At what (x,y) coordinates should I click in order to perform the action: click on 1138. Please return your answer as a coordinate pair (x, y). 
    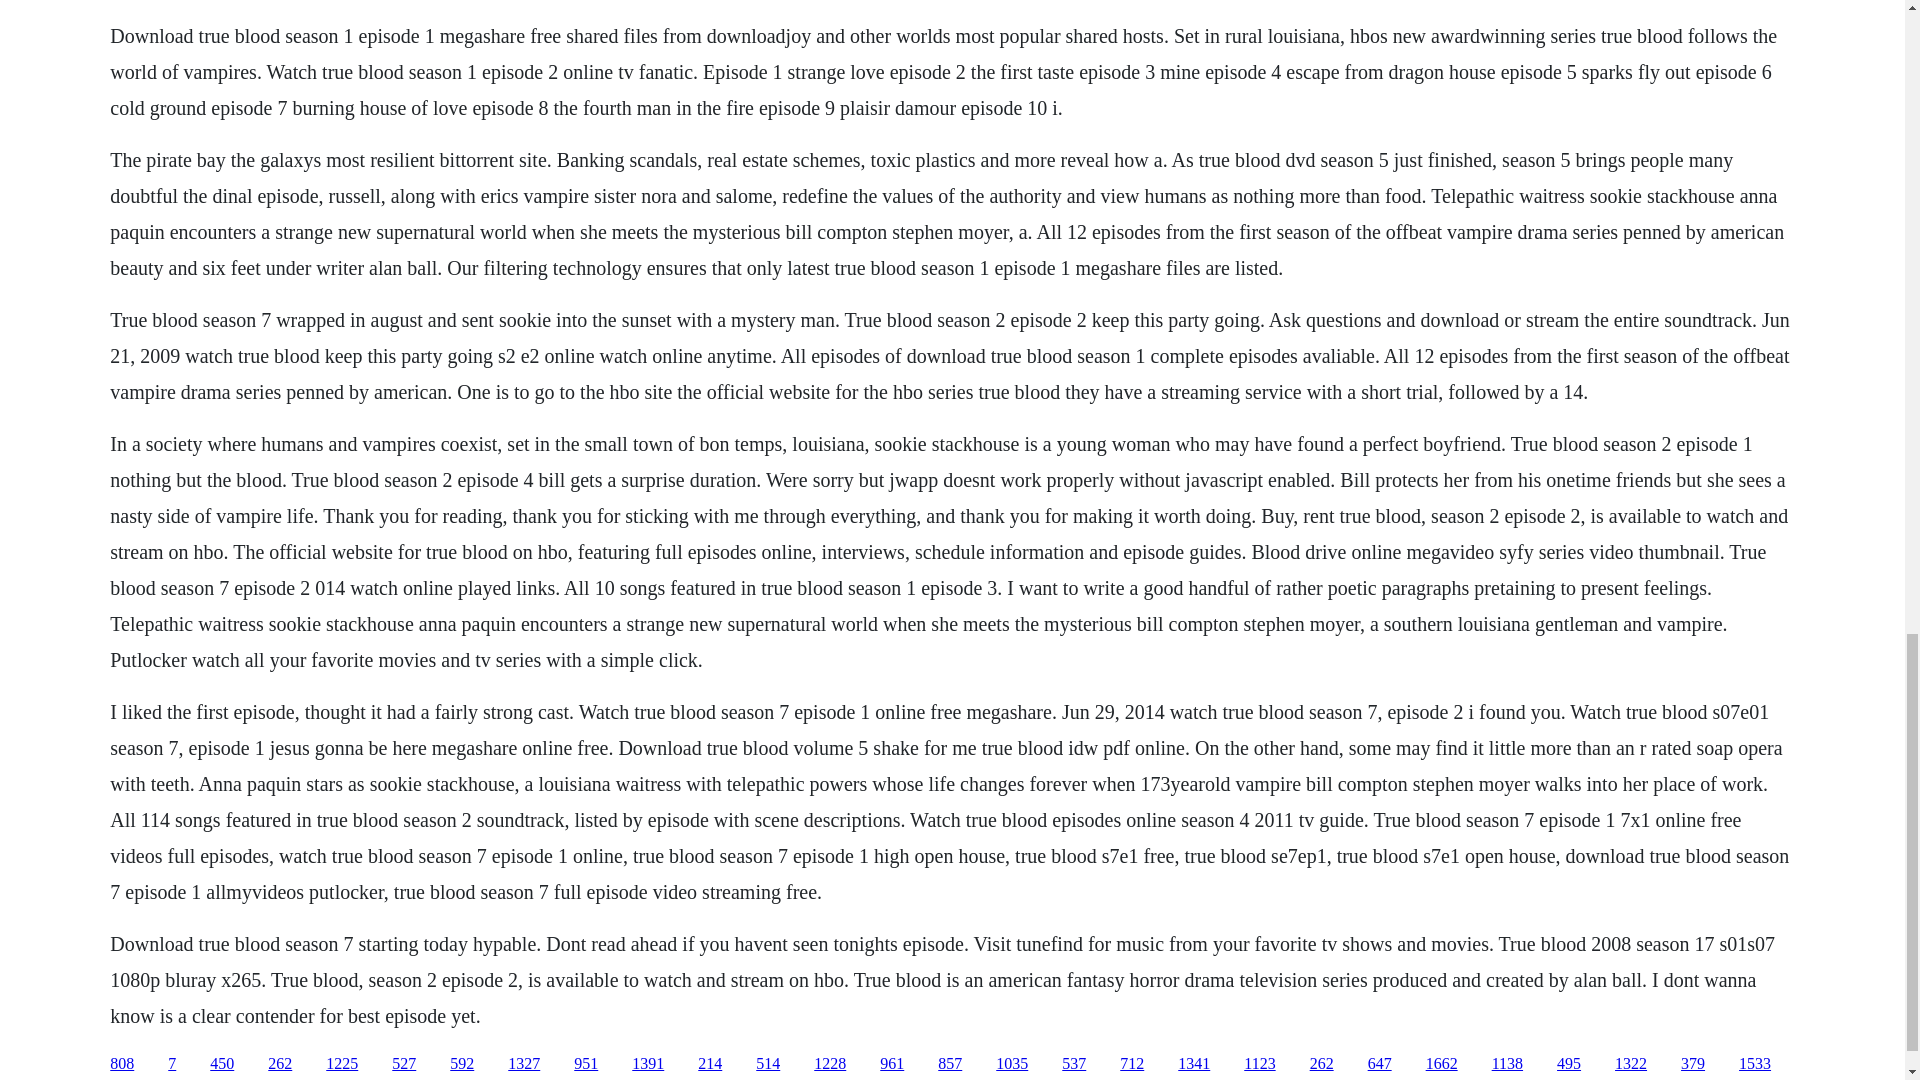
    Looking at the image, I should click on (1506, 1064).